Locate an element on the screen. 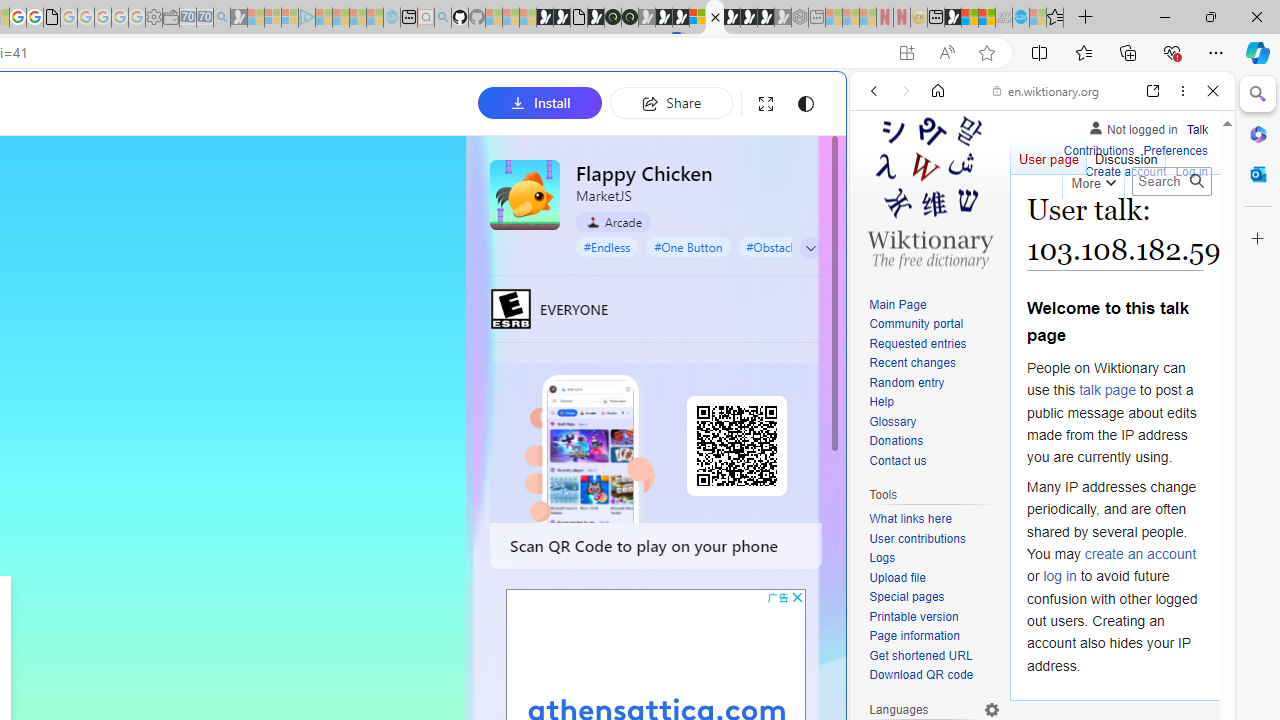  Help is located at coordinates (881, 402).